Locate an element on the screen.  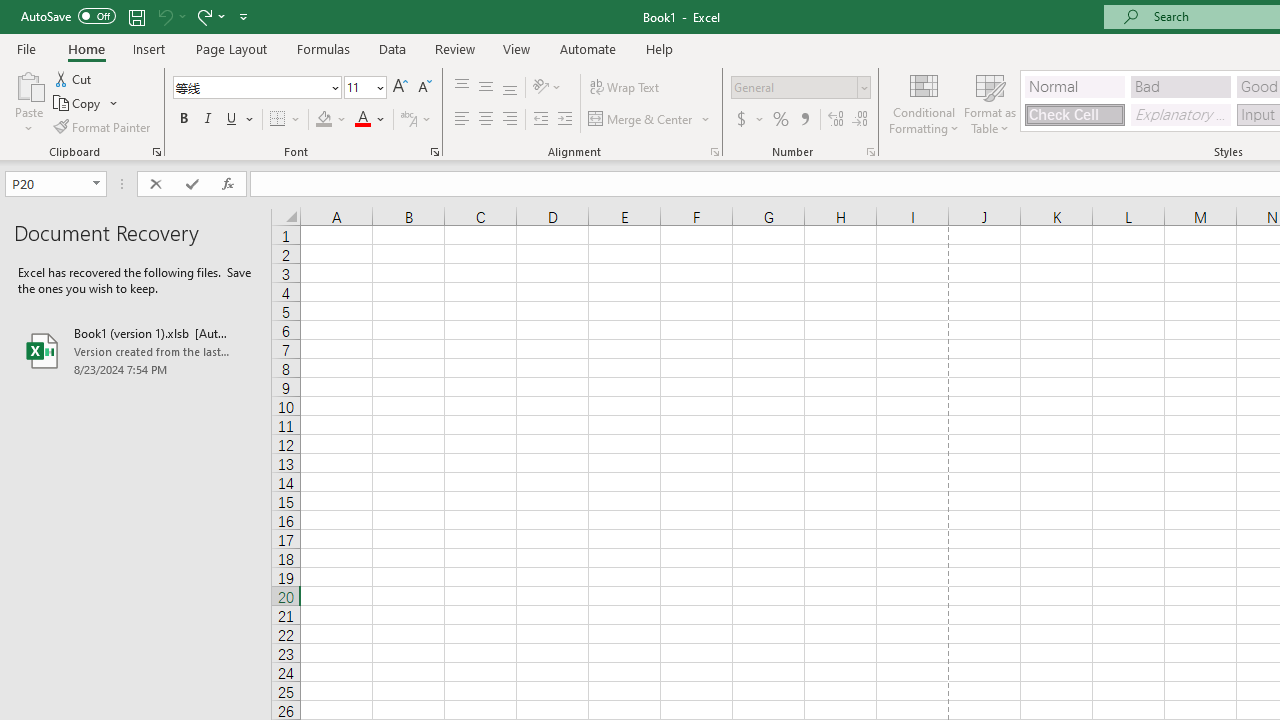
Copy is located at coordinates (86, 104).